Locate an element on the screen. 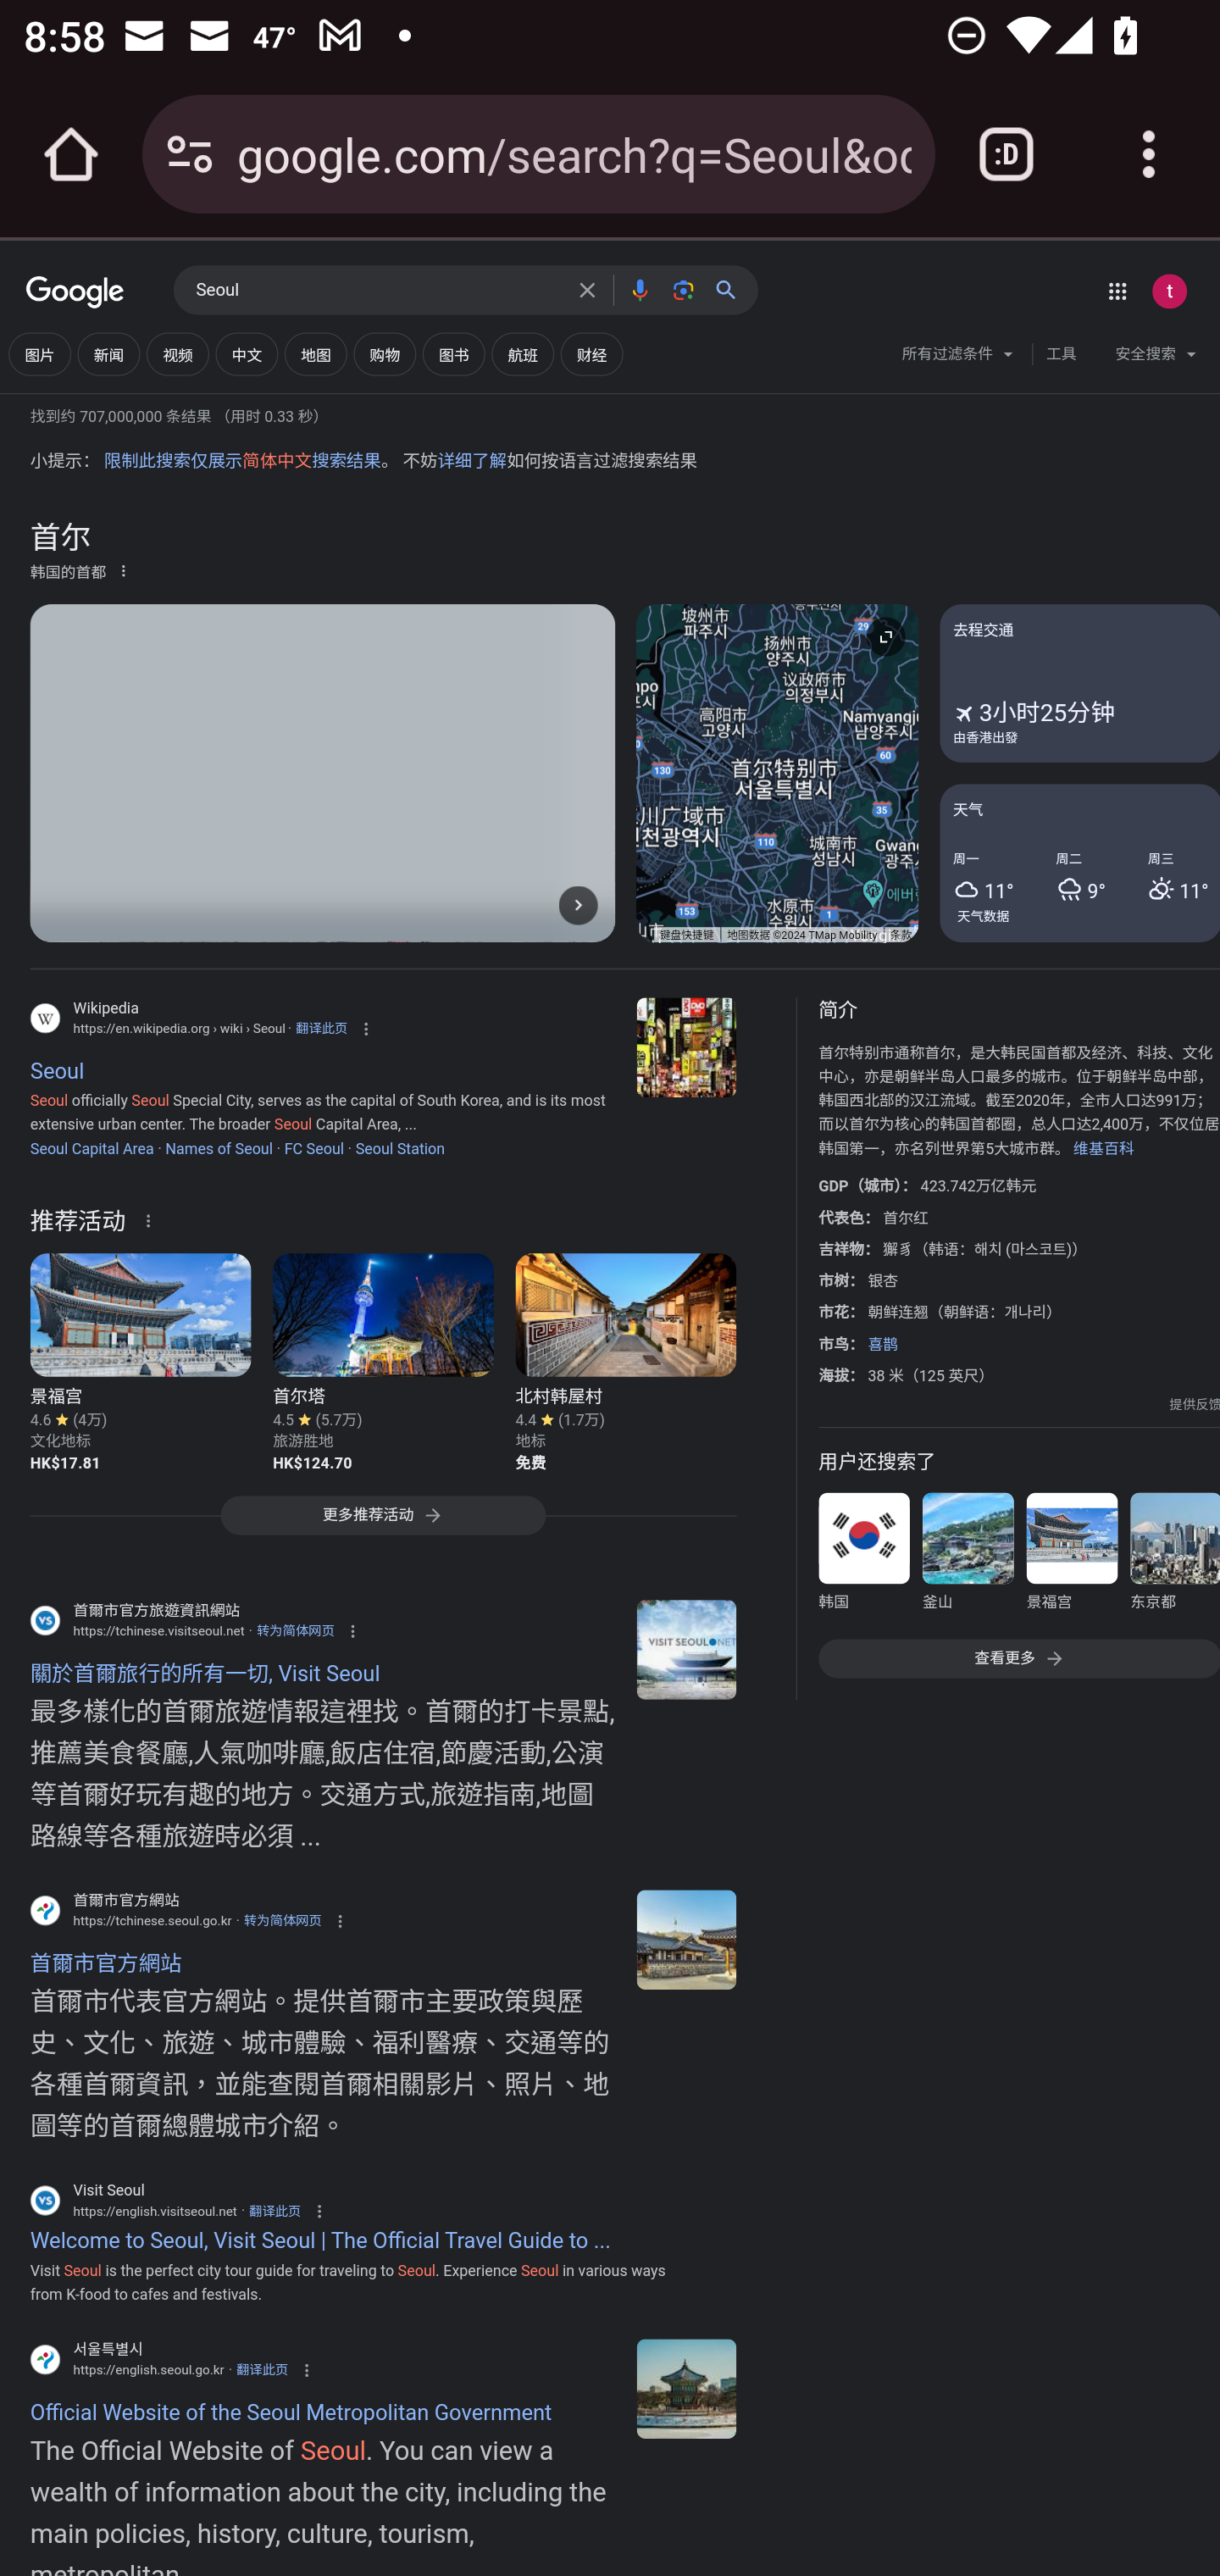  喜鹊 is located at coordinates (883, 1343).